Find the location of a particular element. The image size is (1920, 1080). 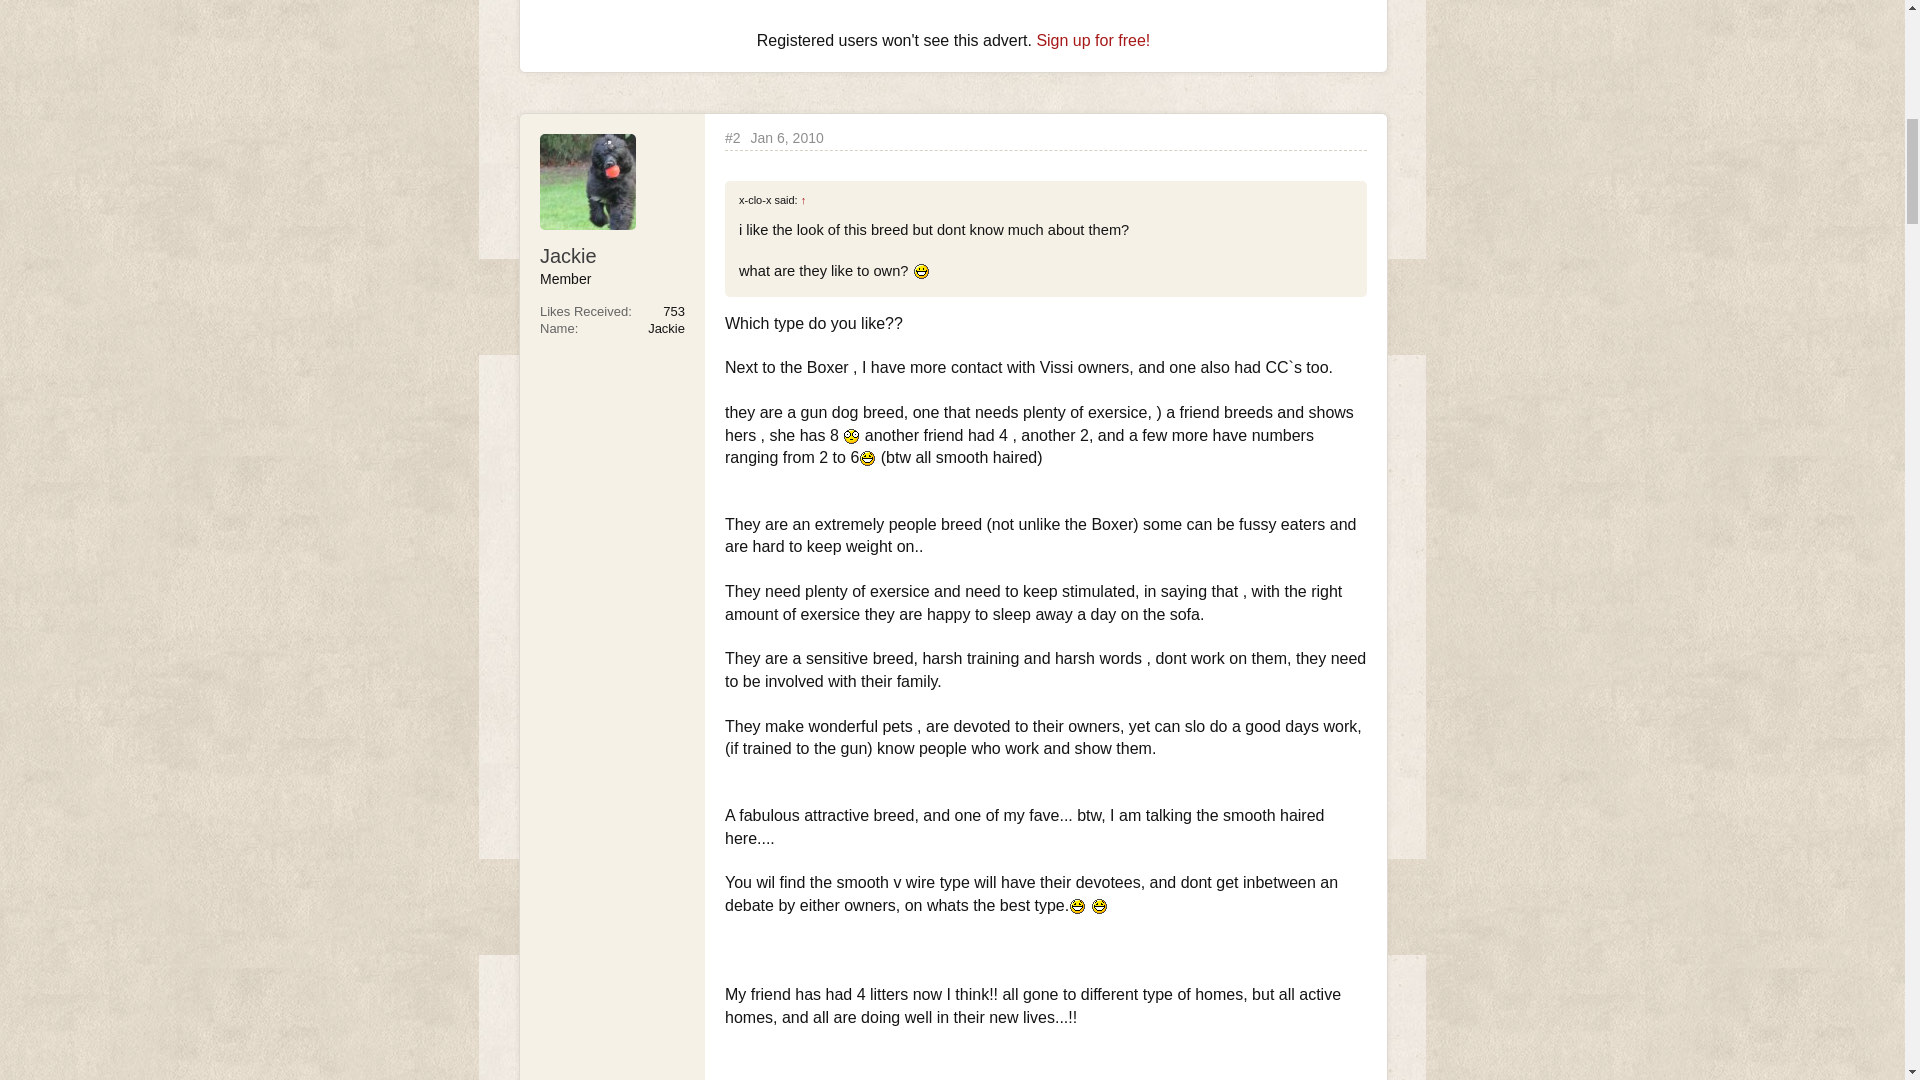

grin    :grin: is located at coordinates (921, 270).